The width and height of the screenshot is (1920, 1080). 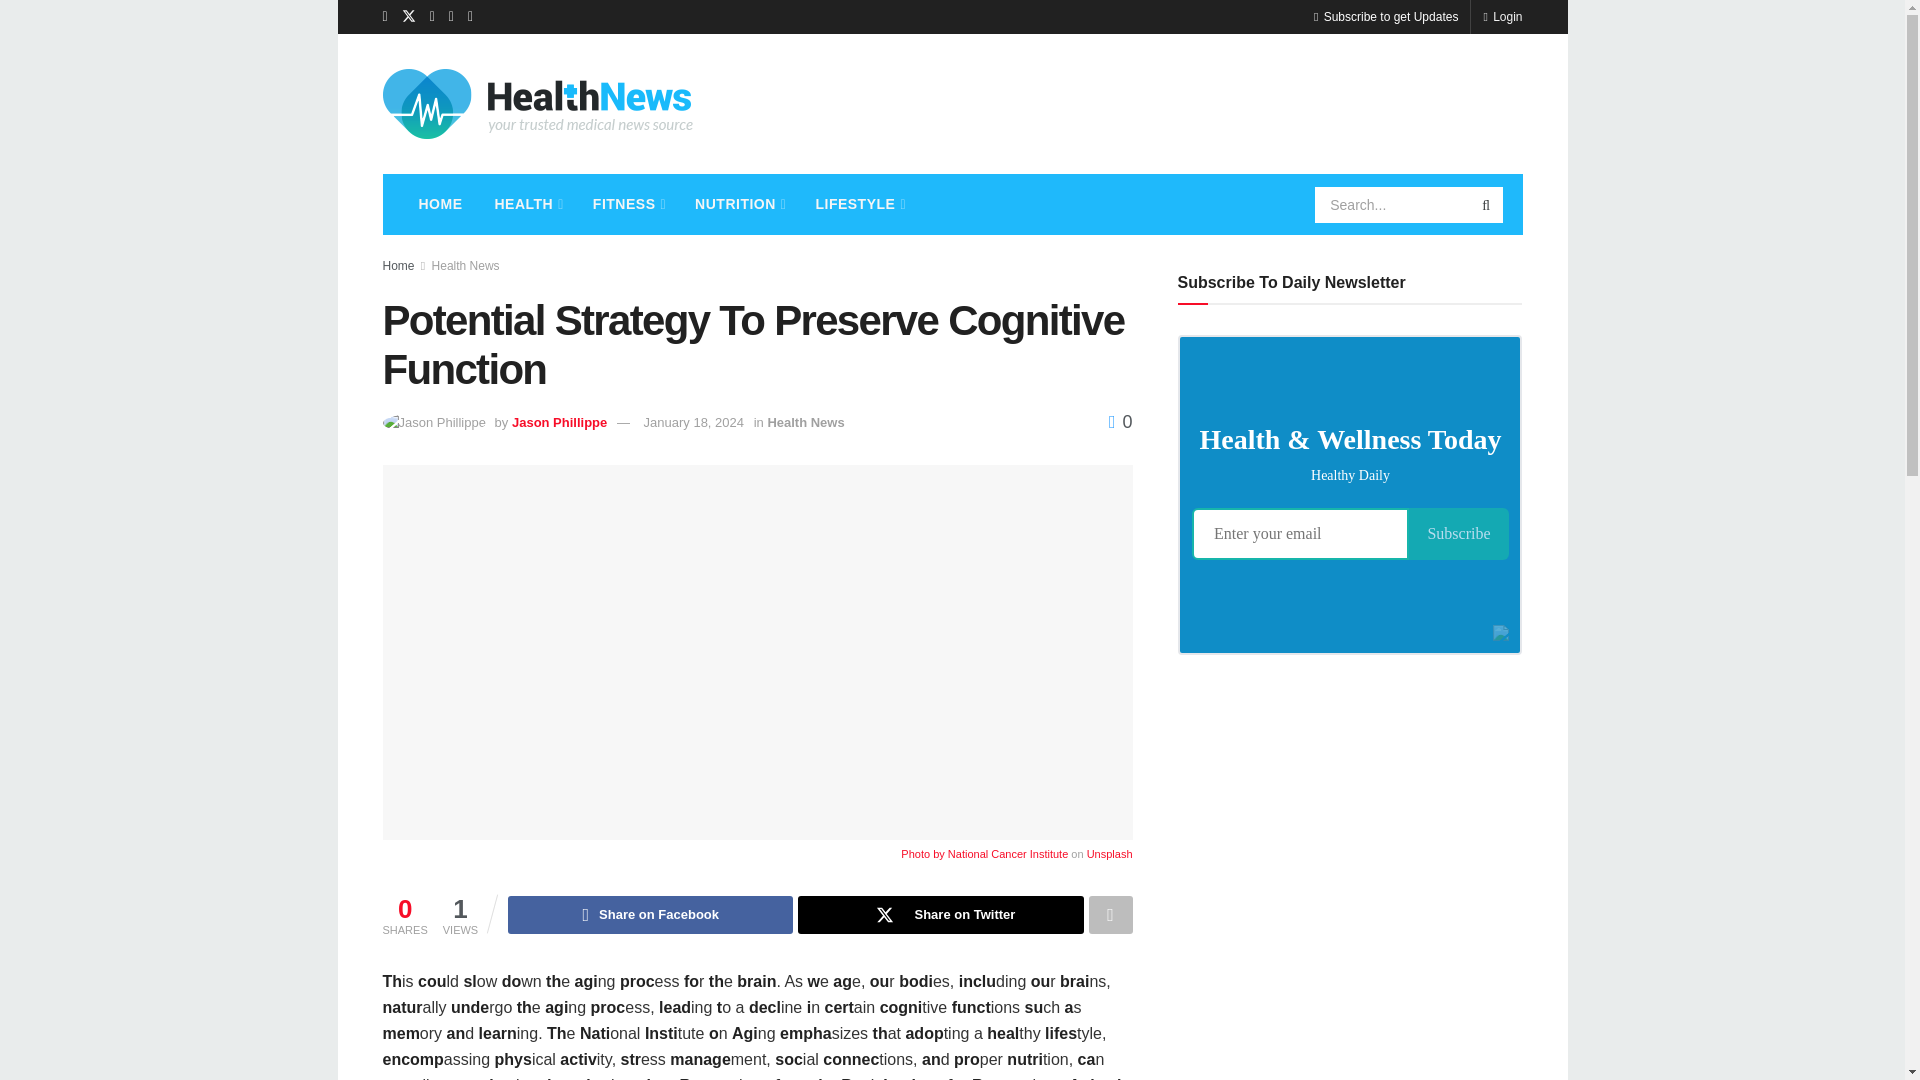 I want to click on Subscribe to get Updates, so click(x=1385, y=16).